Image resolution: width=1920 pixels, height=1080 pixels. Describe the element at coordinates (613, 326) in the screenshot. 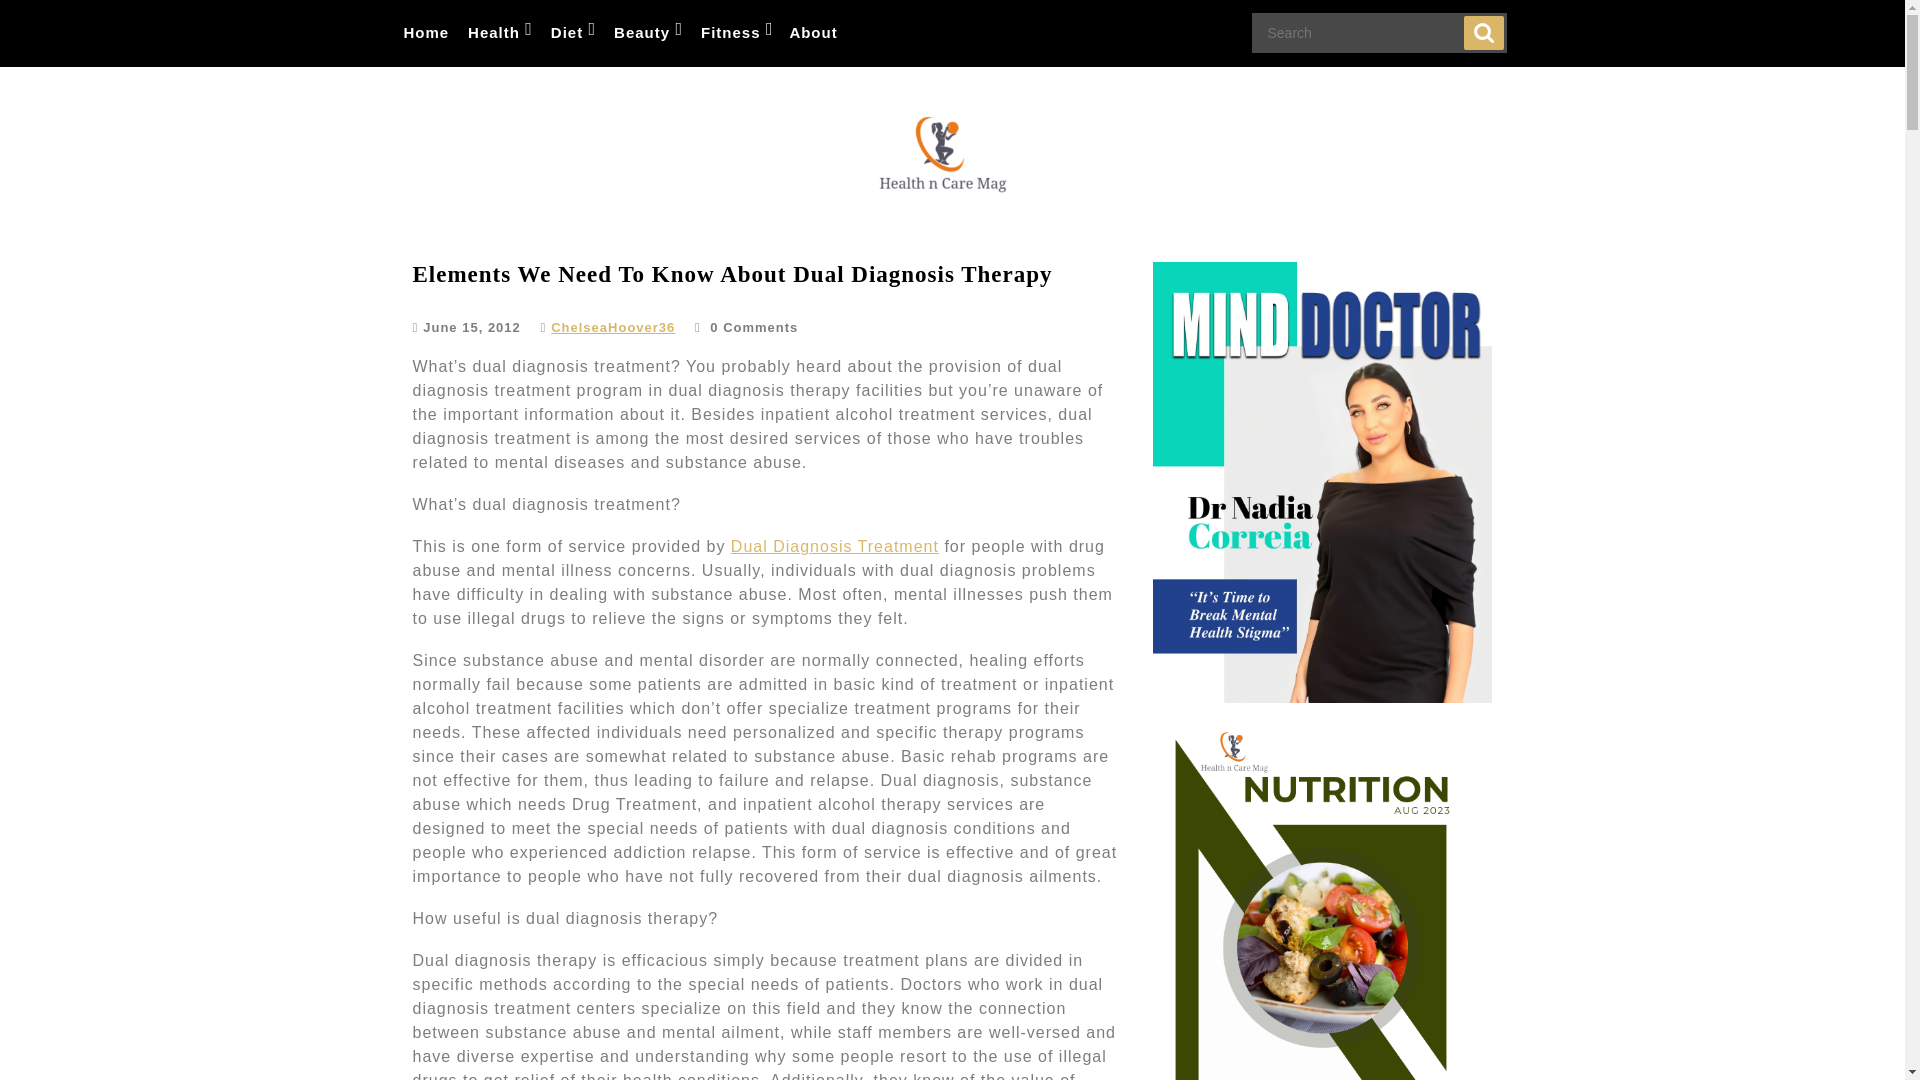

I see `ChelseaHoover36` at that location.